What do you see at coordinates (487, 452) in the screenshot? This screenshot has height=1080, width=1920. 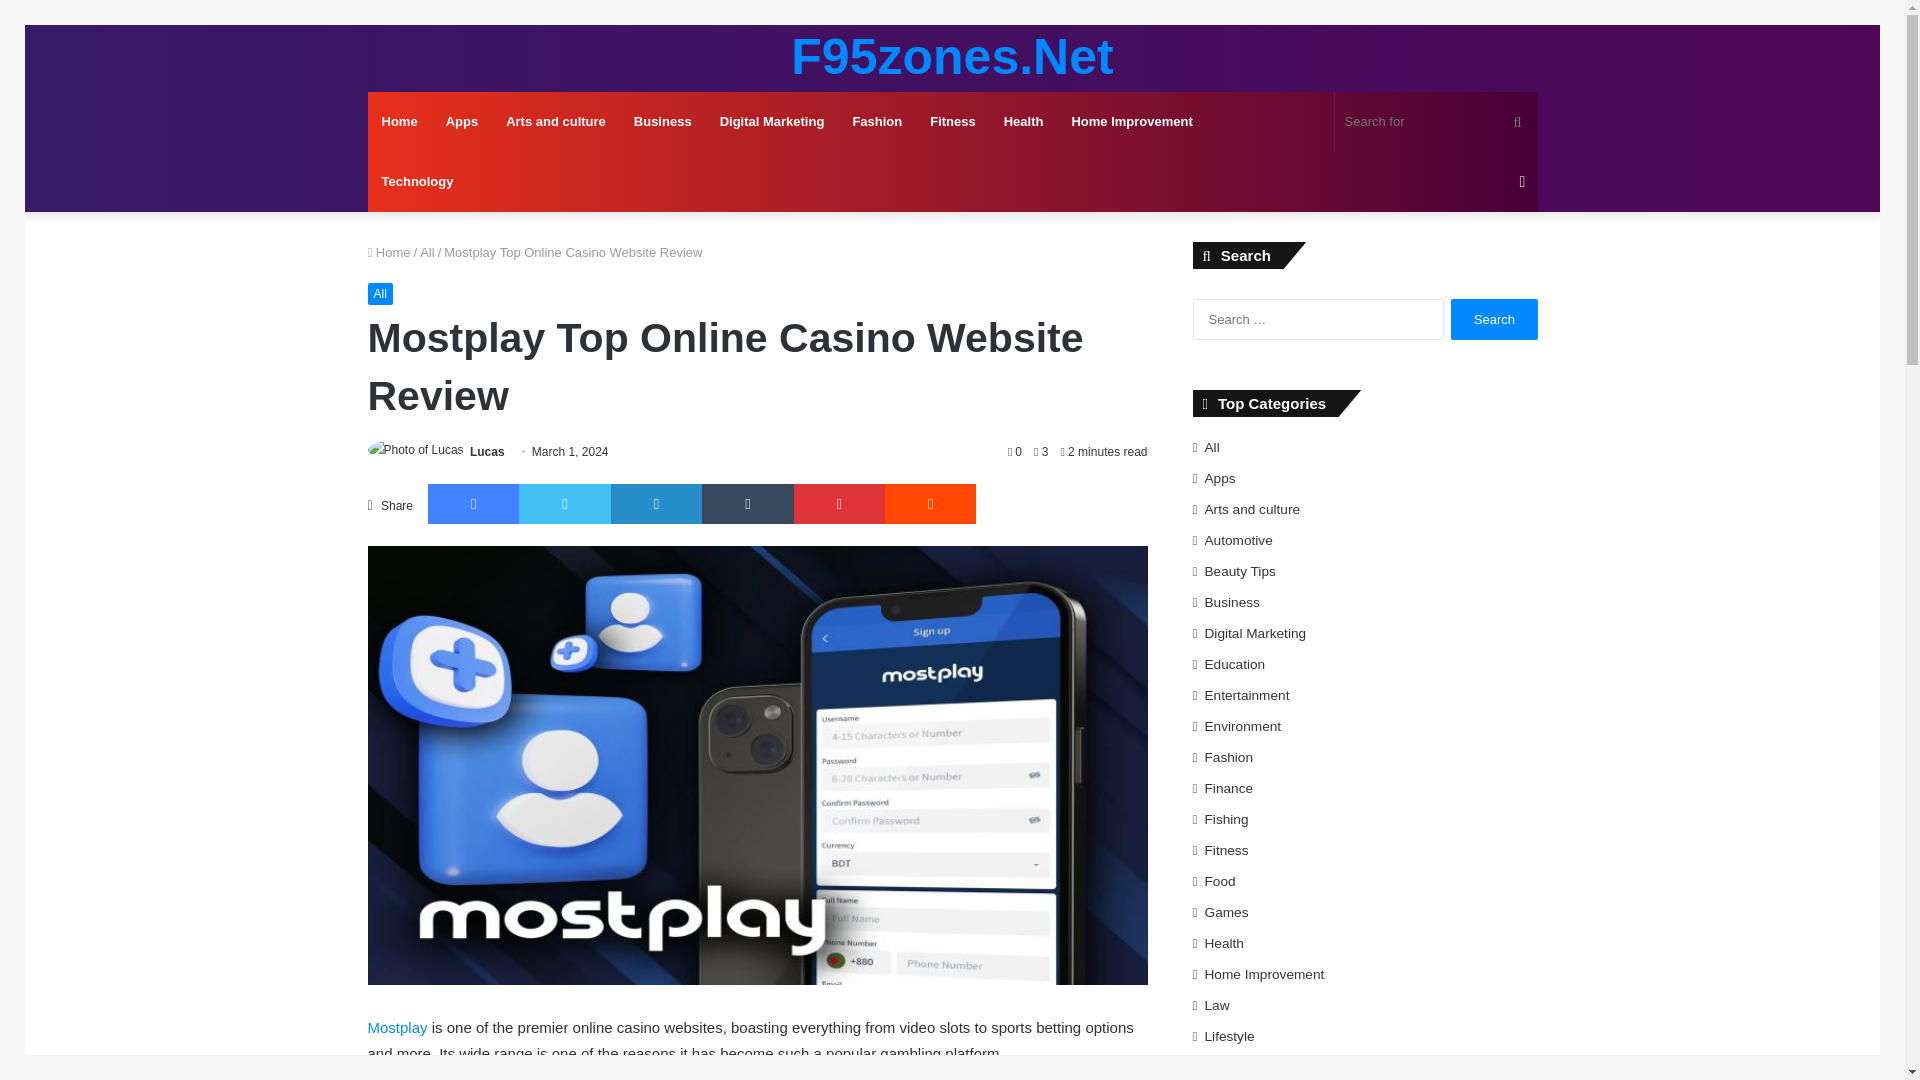 I see `Lucas` at bounding box center [487, 452].